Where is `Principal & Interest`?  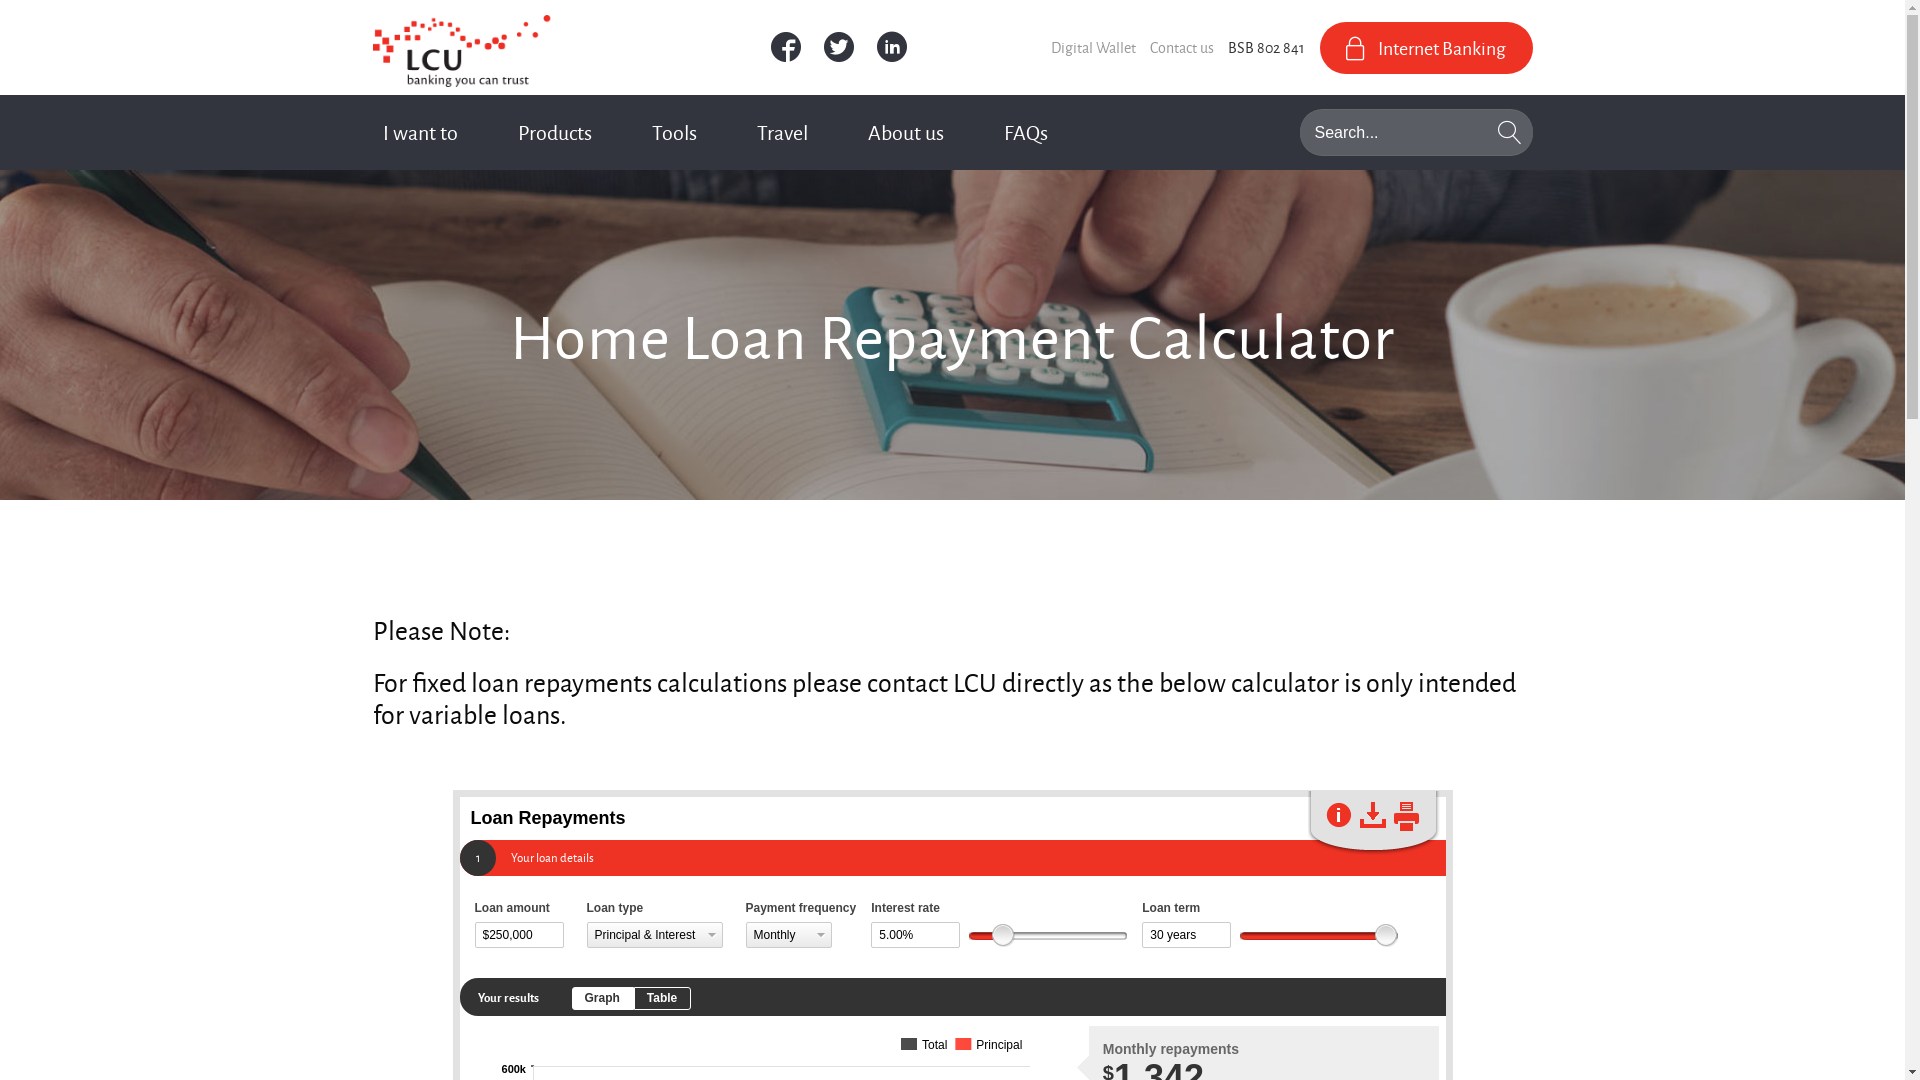 Principal & Interest is located at coordinates (654, 935).